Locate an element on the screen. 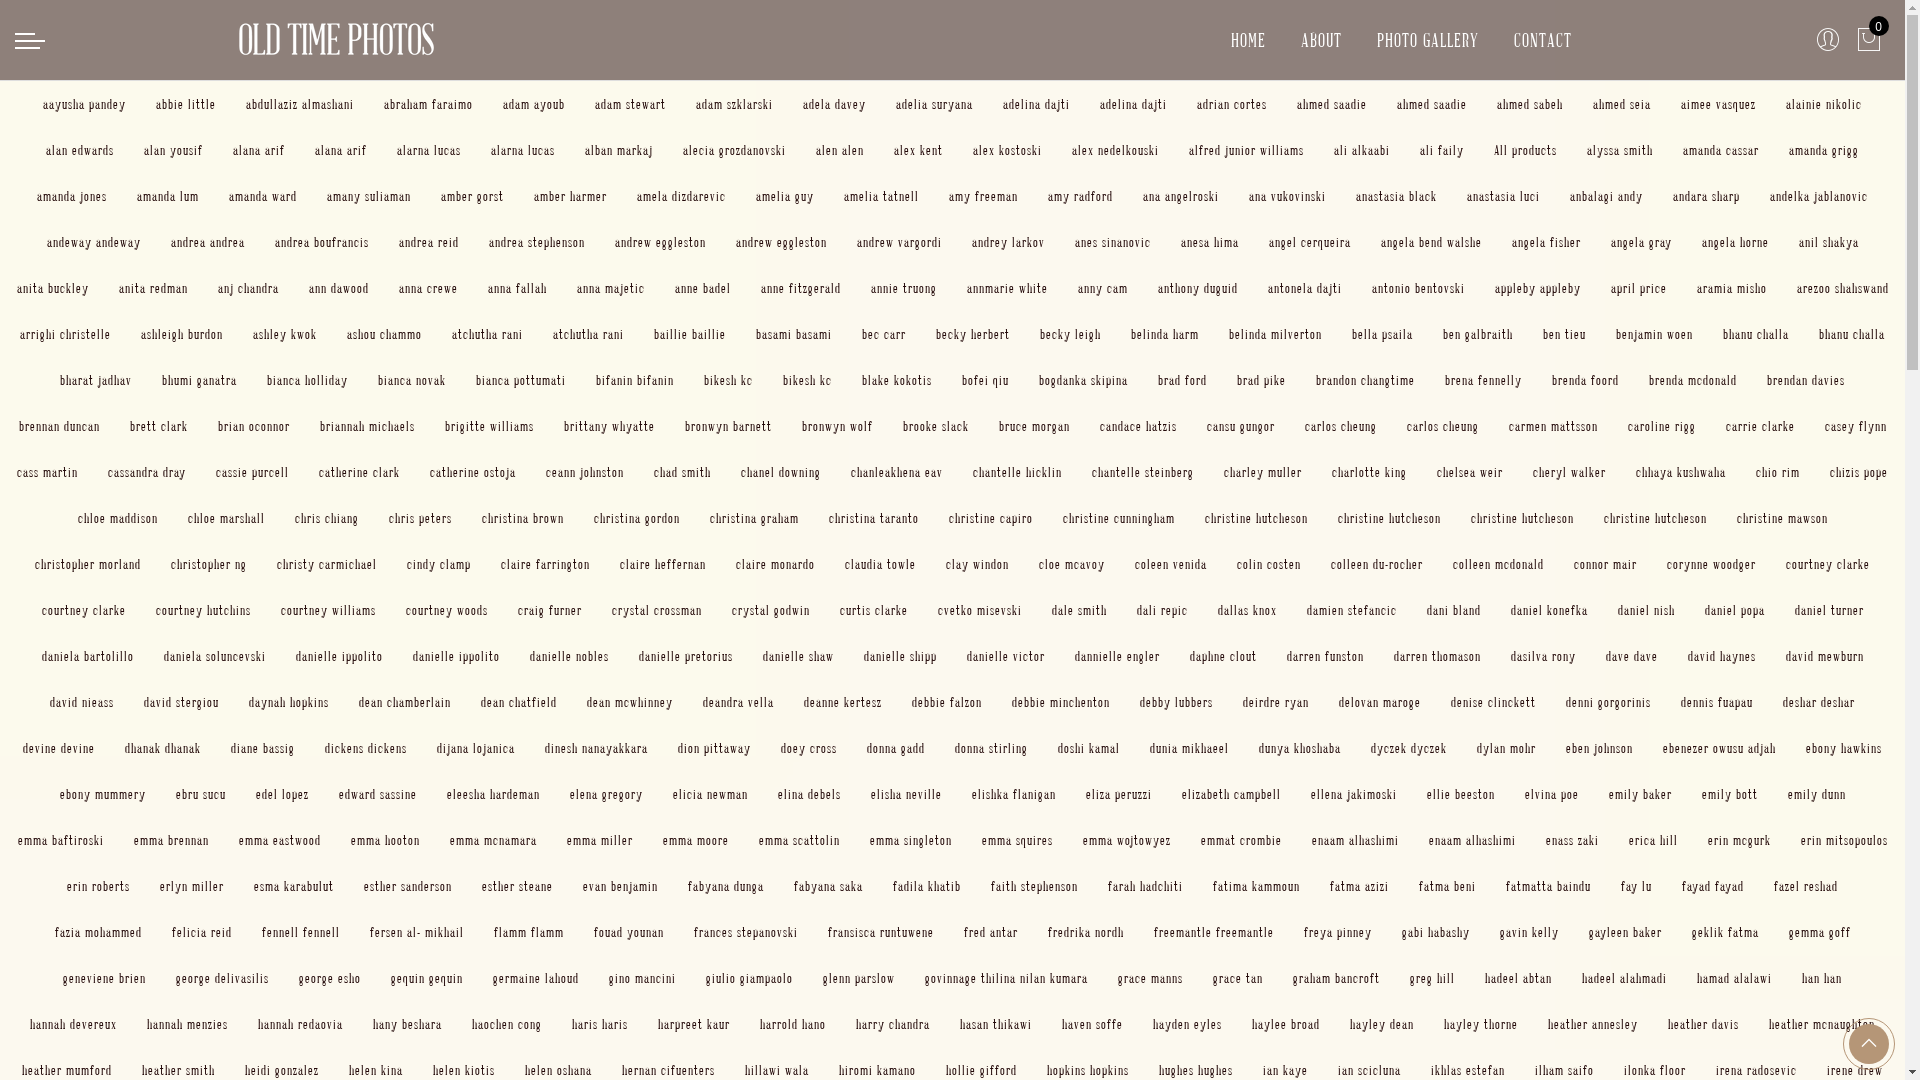 The height and width of the screenshot is (1080, 1920). harrold hano is located at coordinates (793, 1024).